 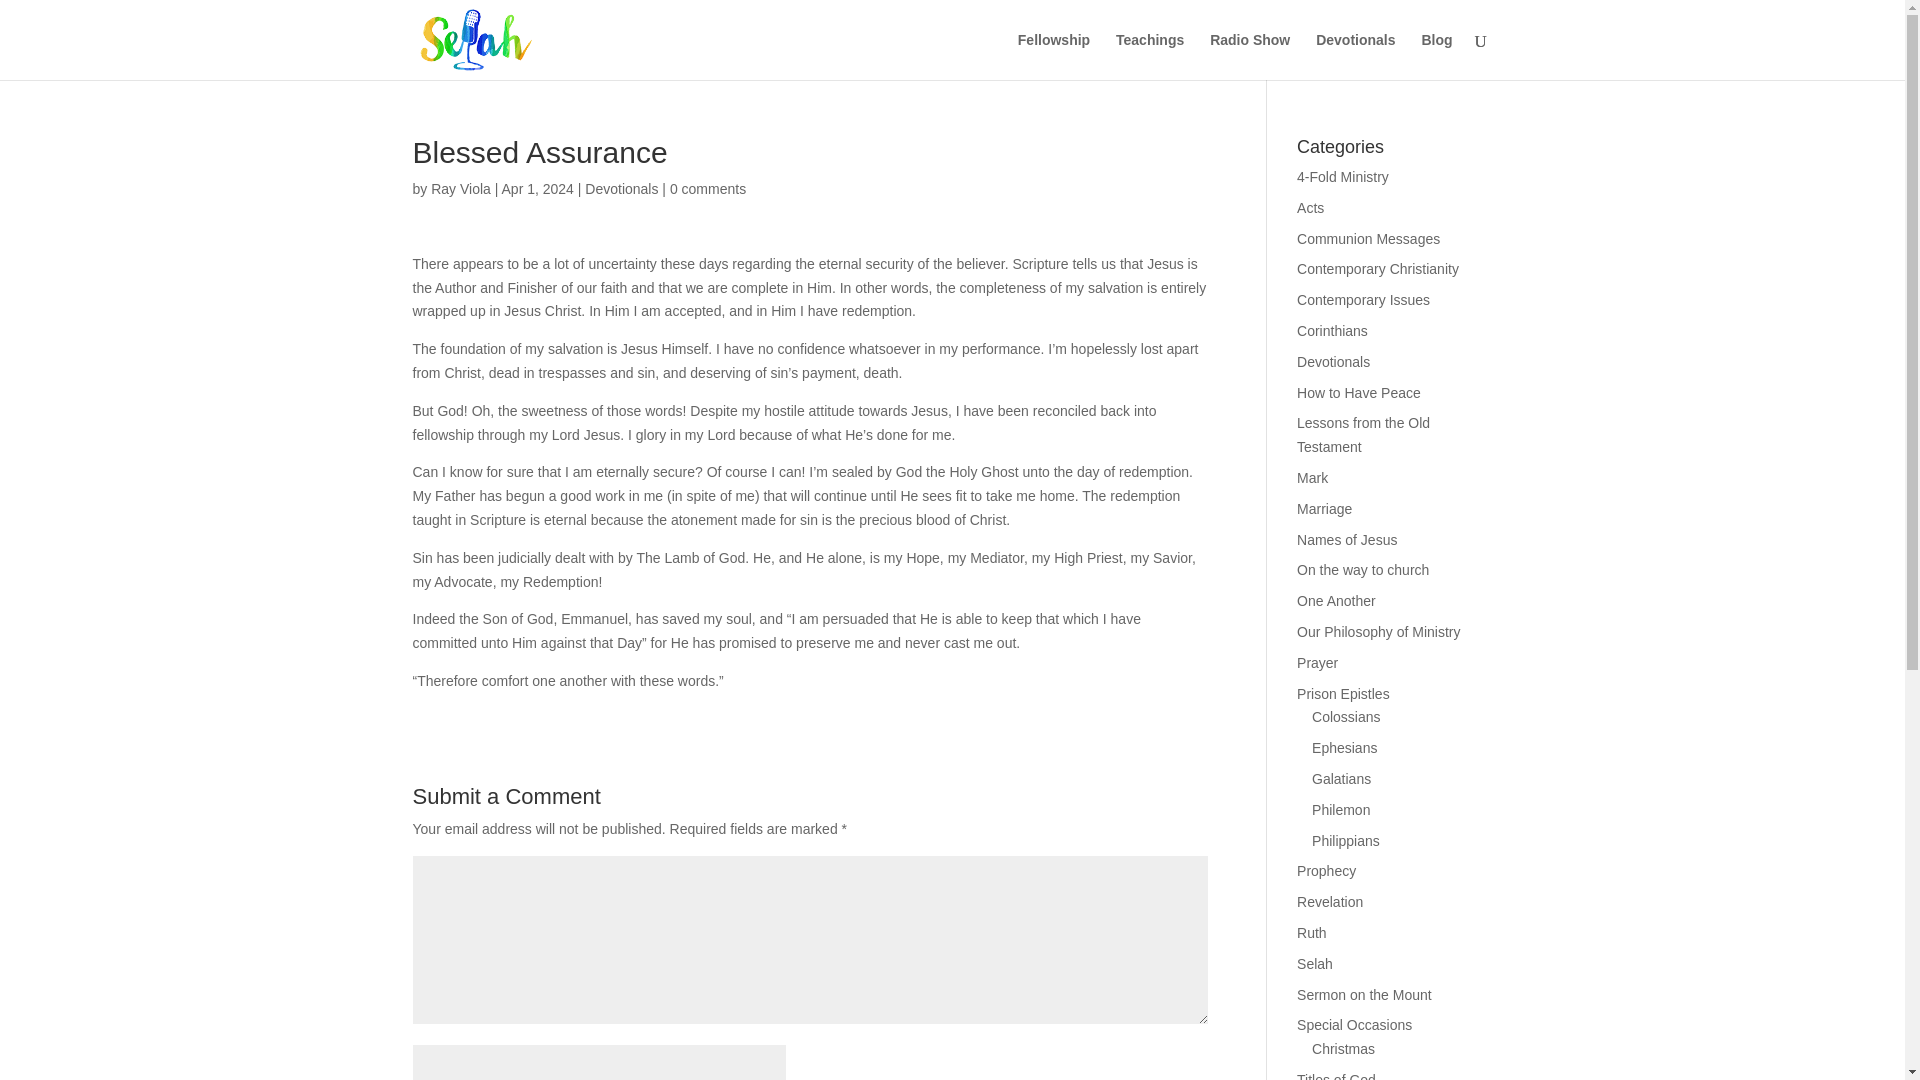 I want to click on Galatians, so click(x=1340, y=779).